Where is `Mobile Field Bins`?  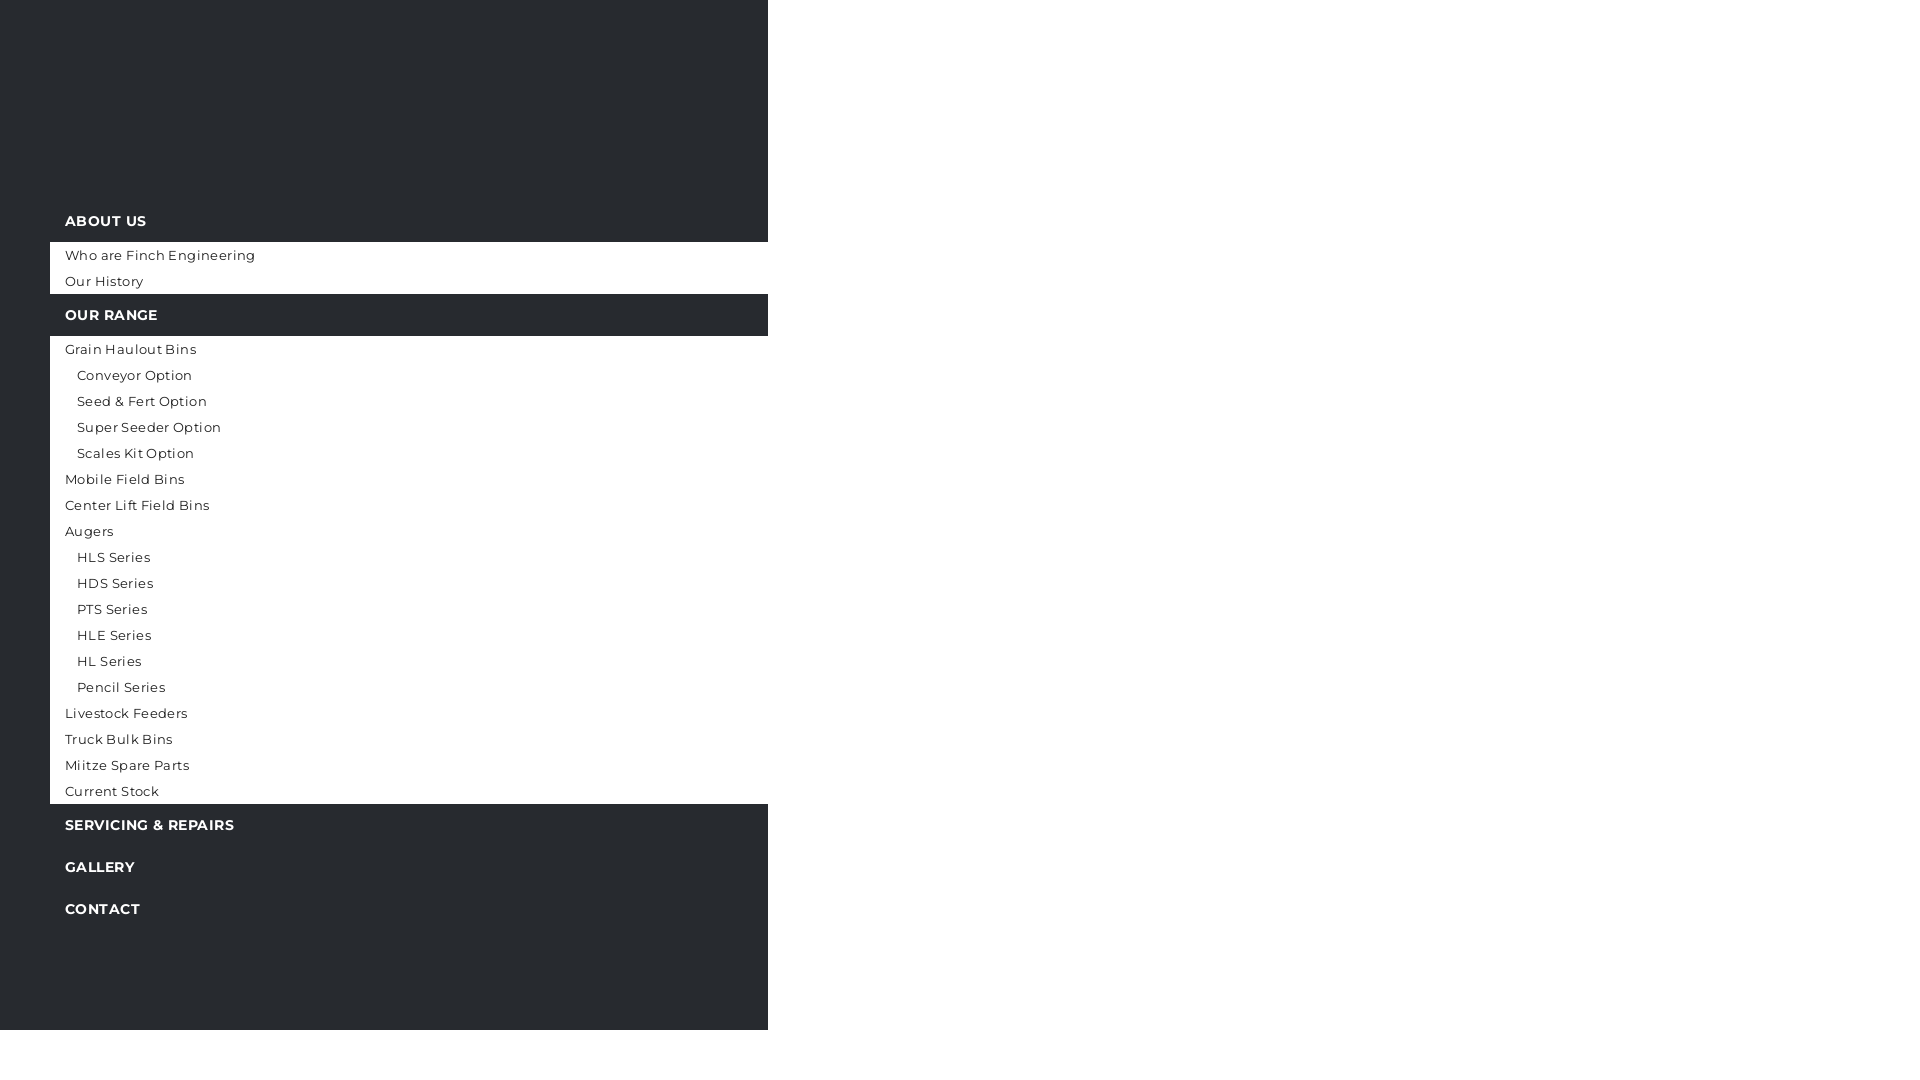
Mobile Field Bins is located at coordinates (434, 479).